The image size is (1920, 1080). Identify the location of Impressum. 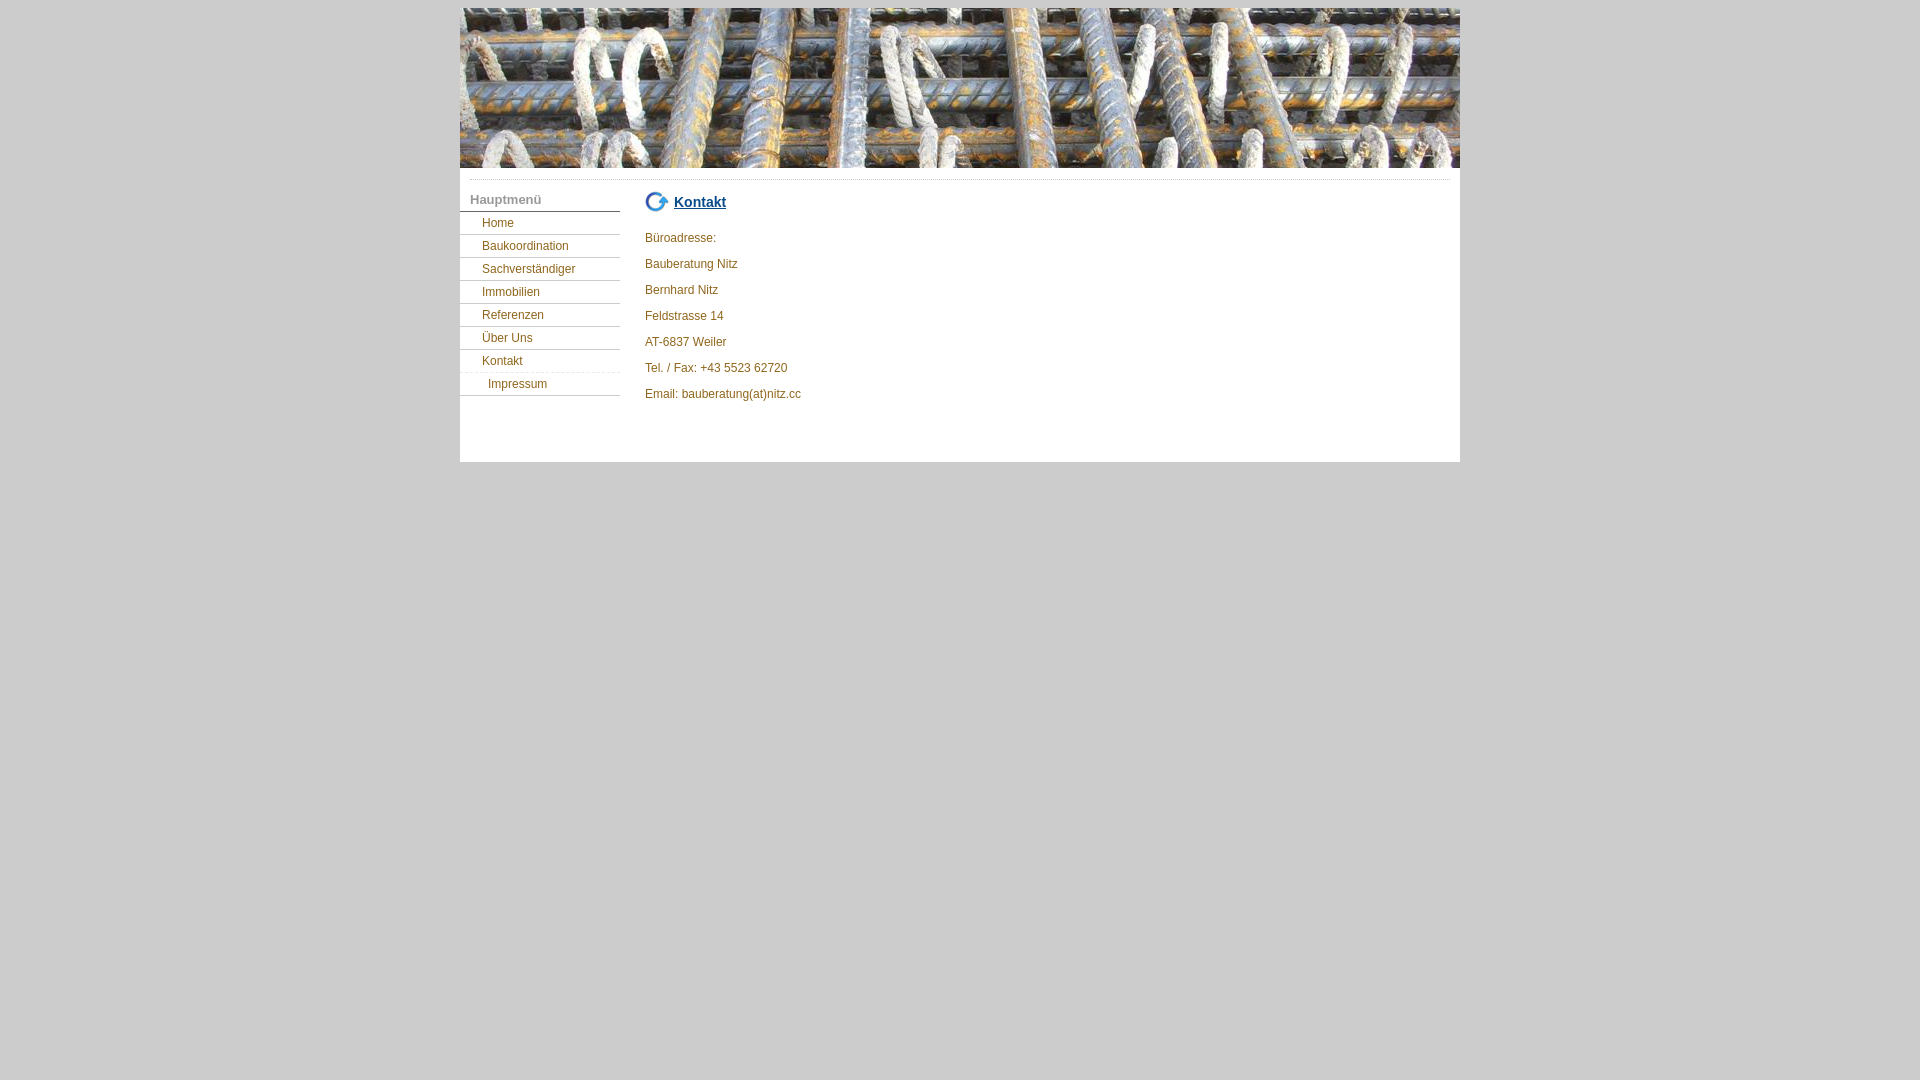
(540, 384).